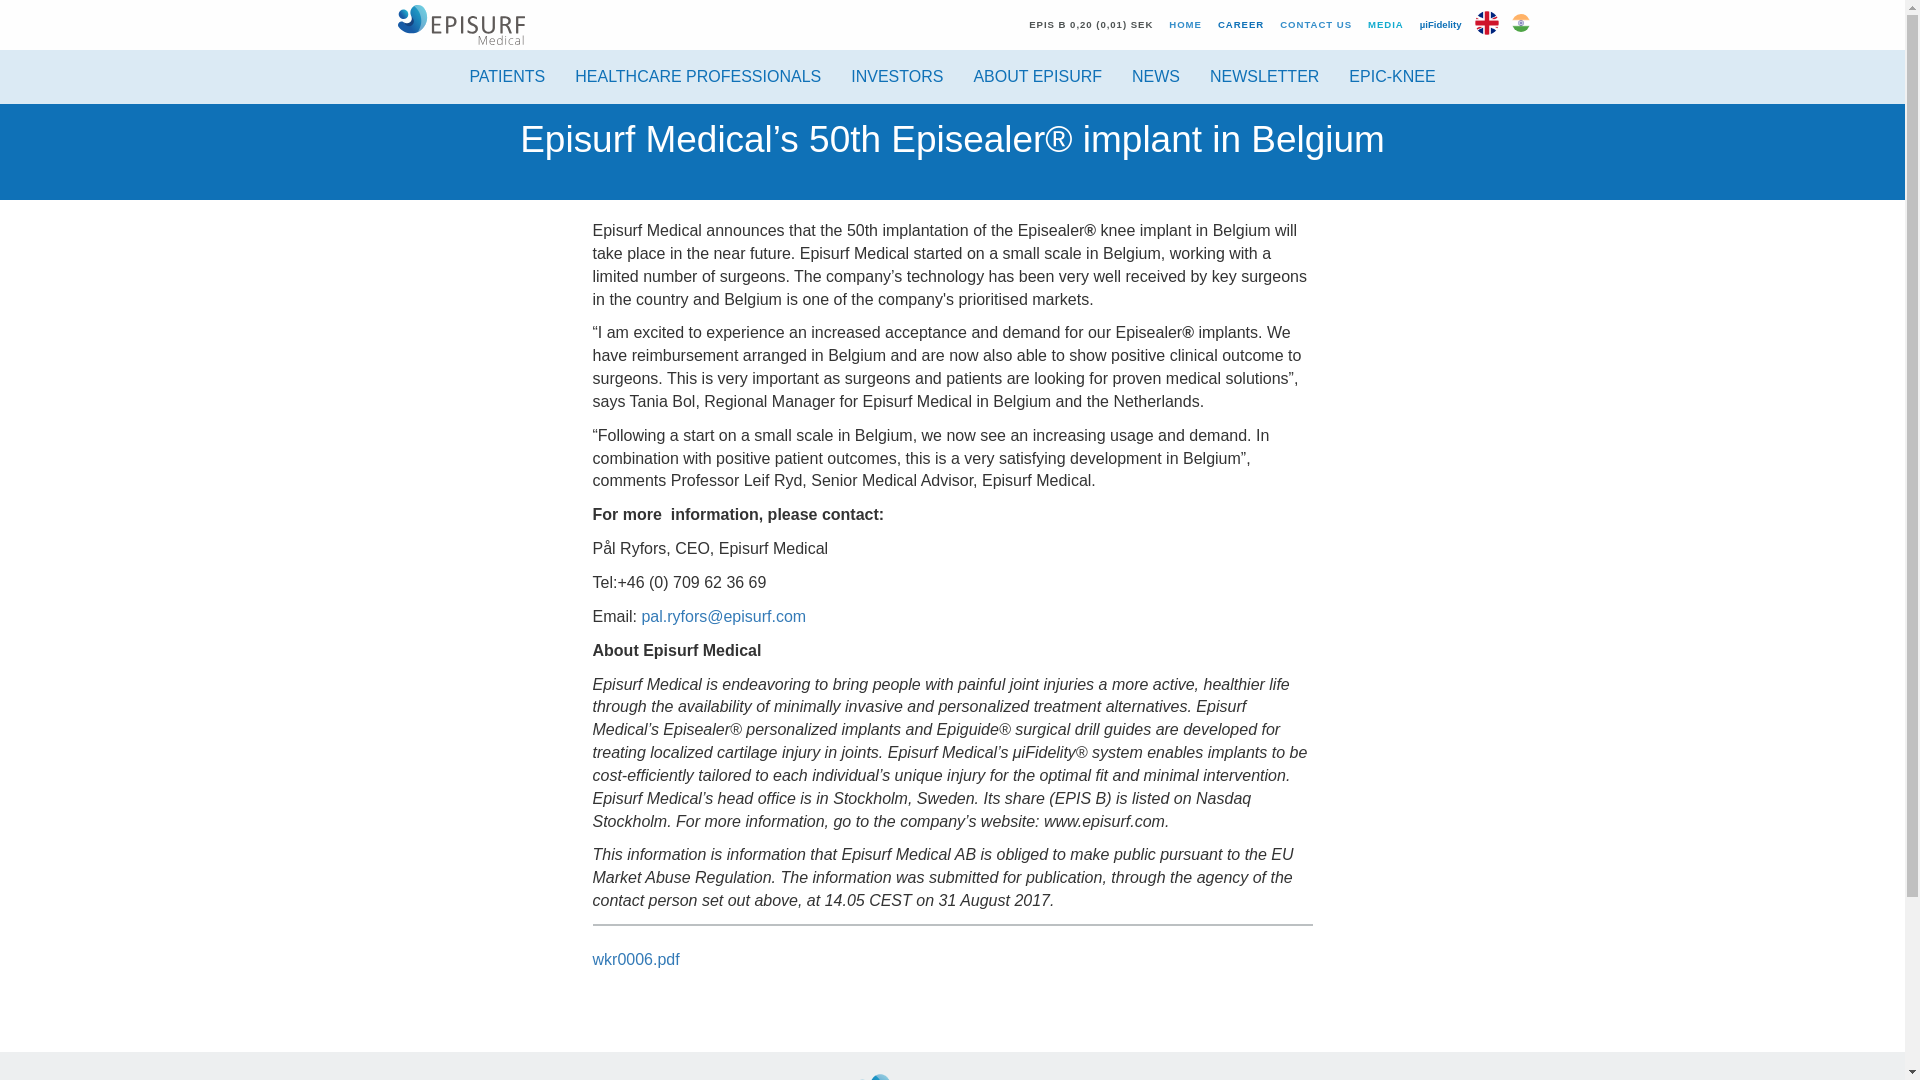 Image resolution: width=1920 pixels, height=1080 pixels. I want to click on EPISURF, so click(460, 24).